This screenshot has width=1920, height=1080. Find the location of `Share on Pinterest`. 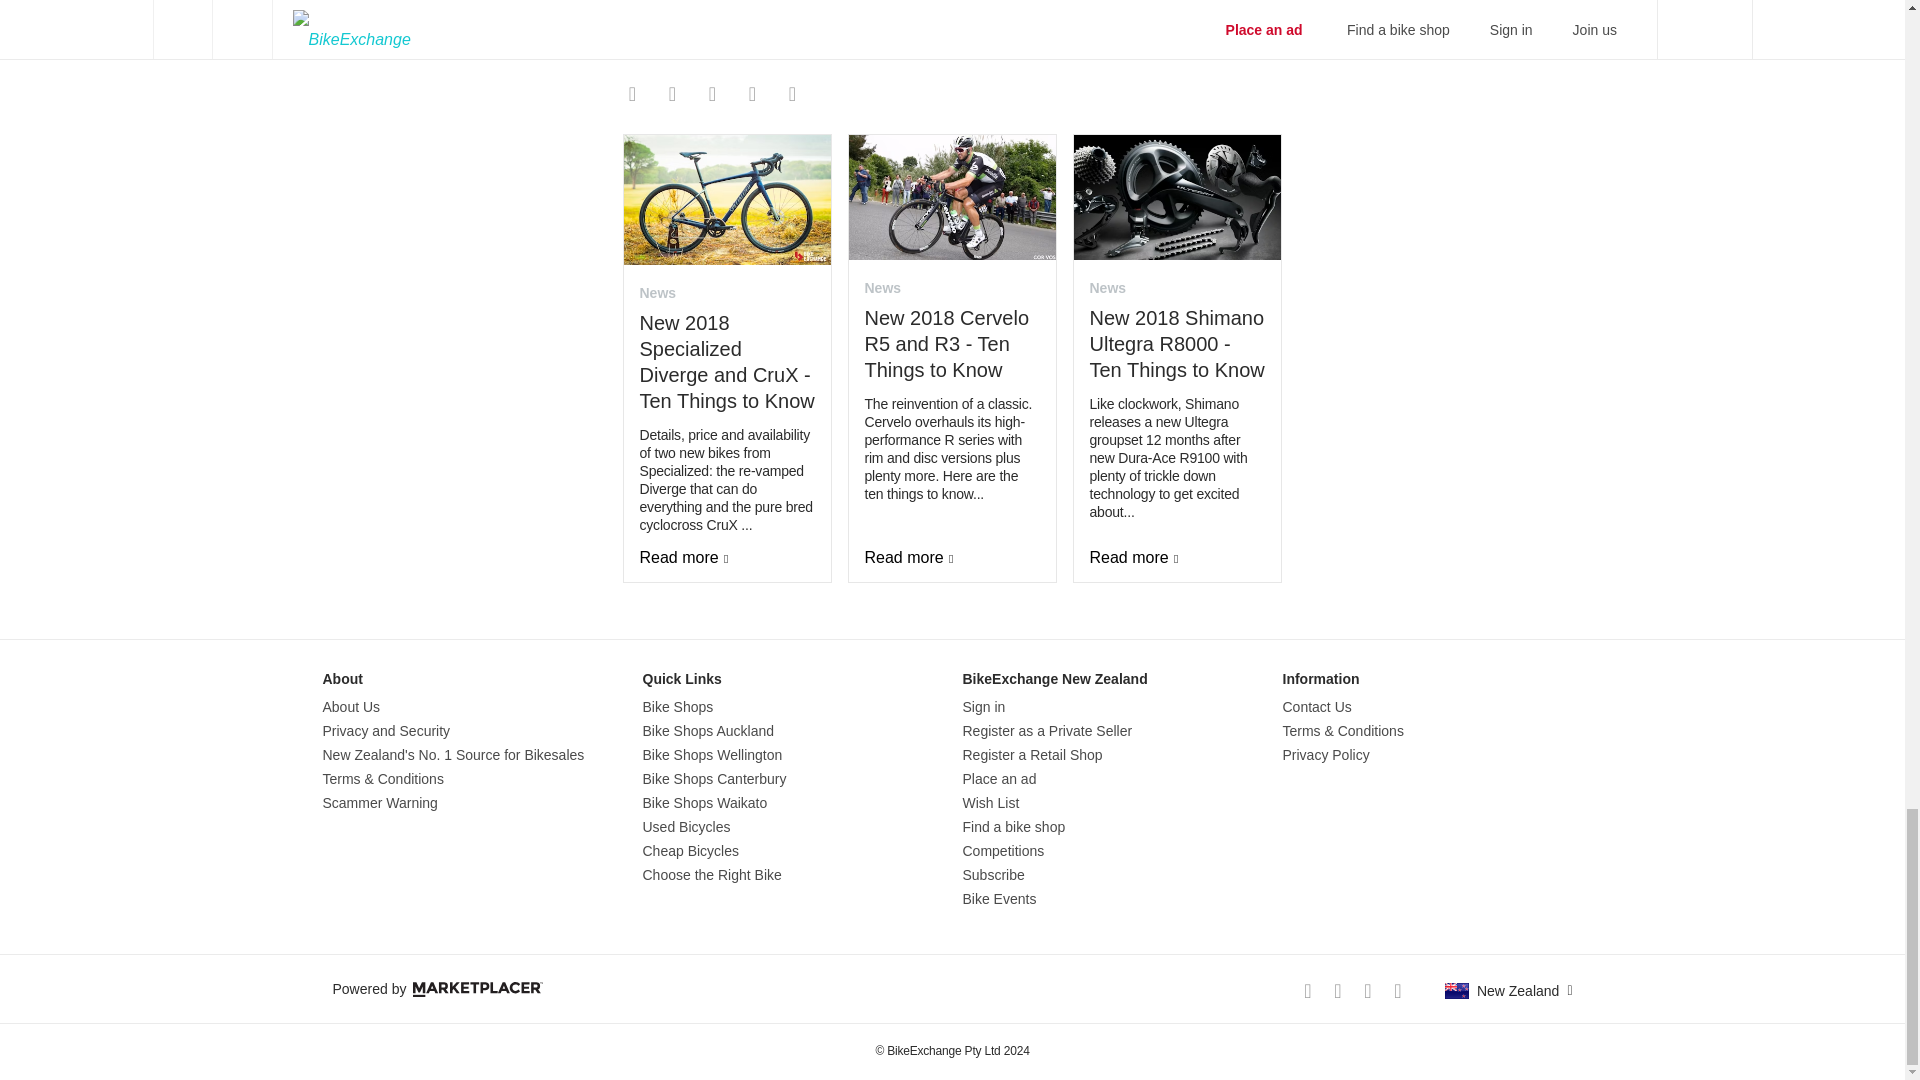

Share on Pinterest is located at coordinates (751, 94).